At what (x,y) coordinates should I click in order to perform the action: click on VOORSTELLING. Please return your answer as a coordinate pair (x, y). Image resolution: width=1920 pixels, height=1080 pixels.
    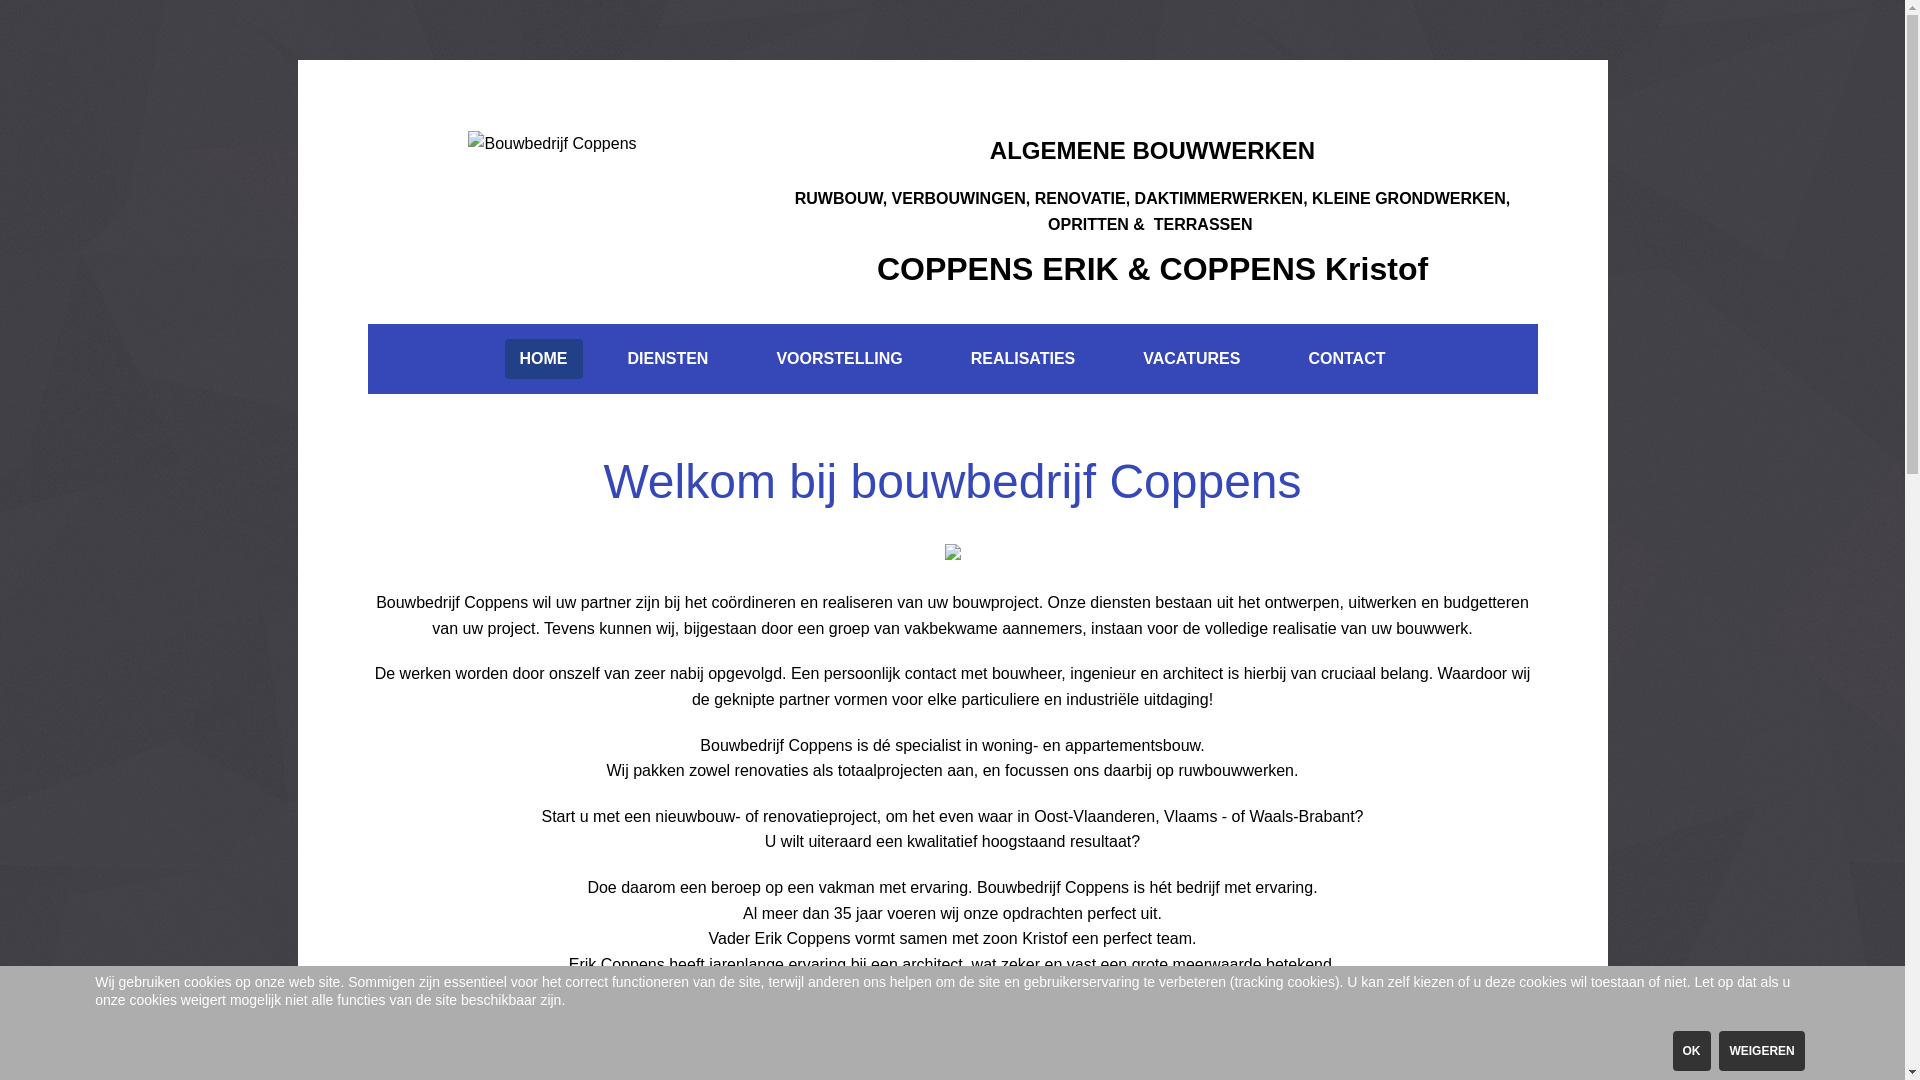
    Looking at the image, I should click on (839, 359).